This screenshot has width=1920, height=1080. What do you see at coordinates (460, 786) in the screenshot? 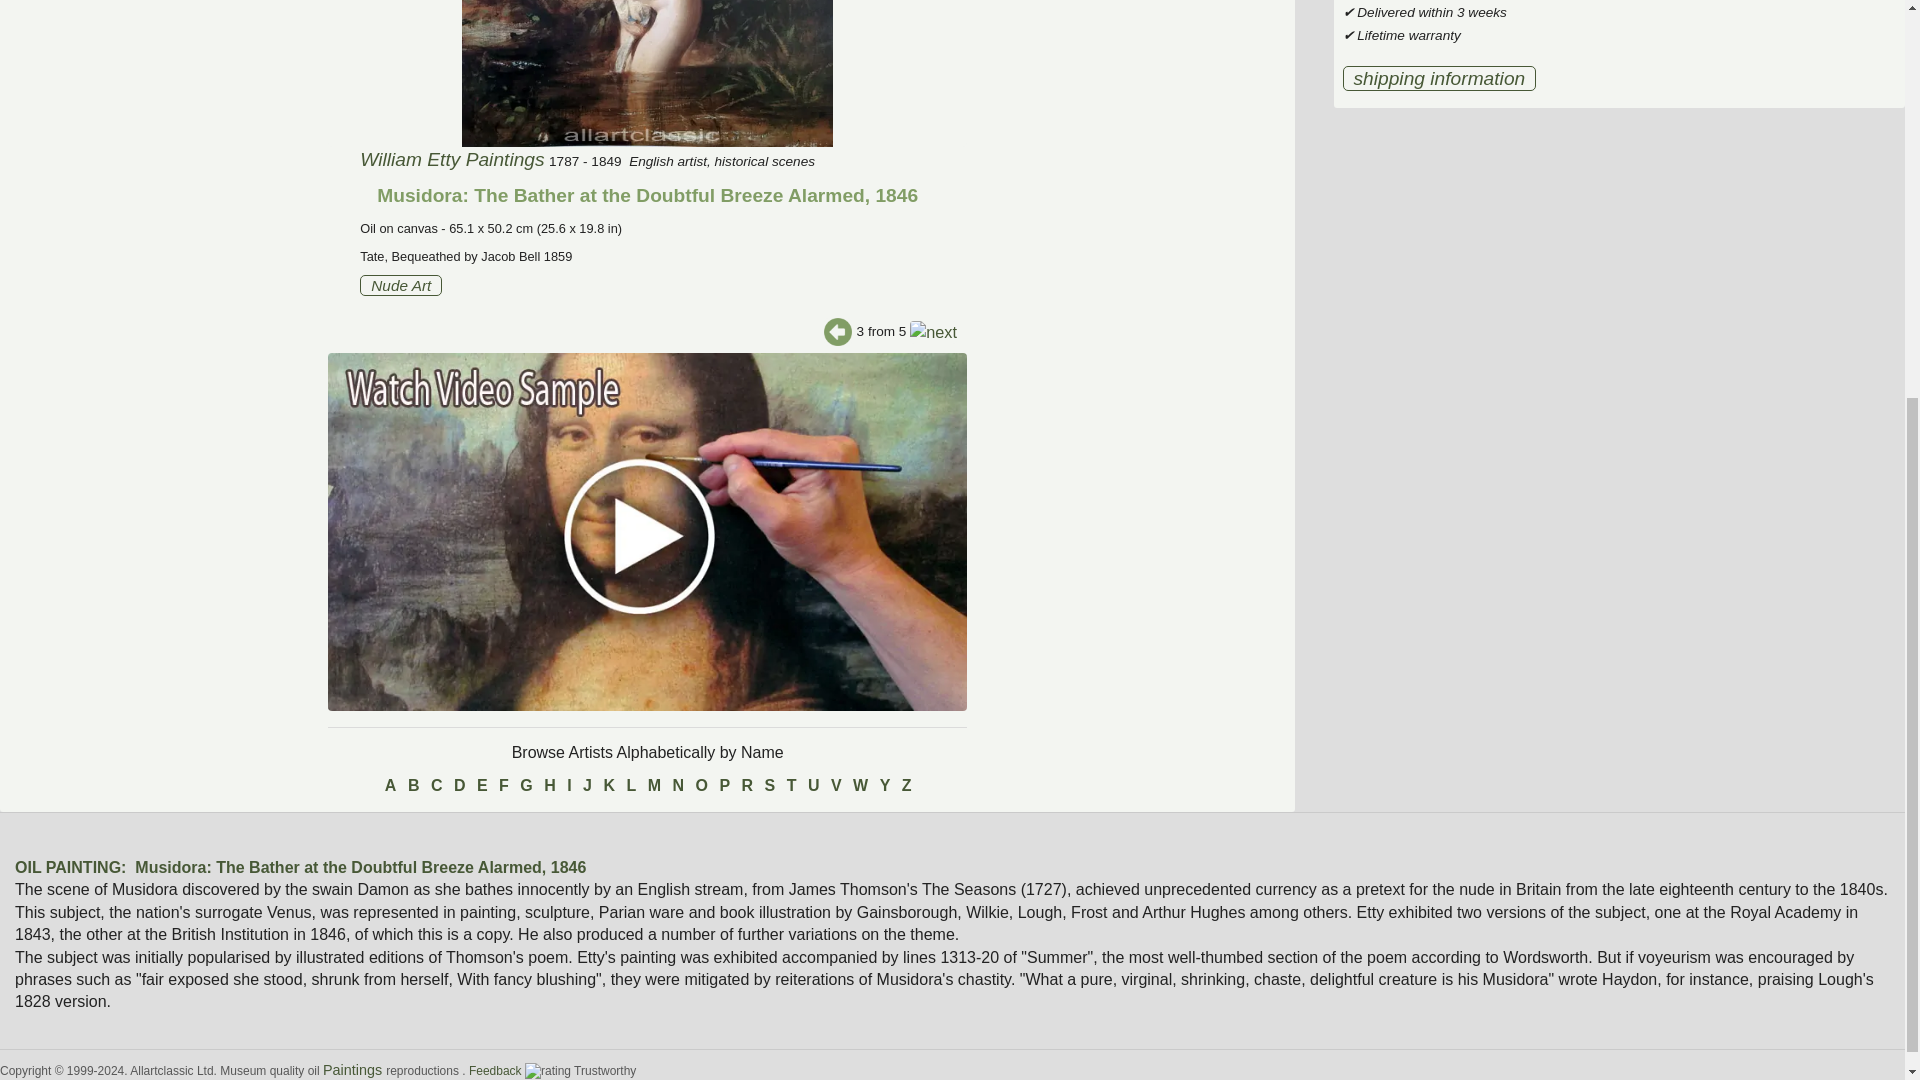
I see `D` at bounding box center [460, 786].